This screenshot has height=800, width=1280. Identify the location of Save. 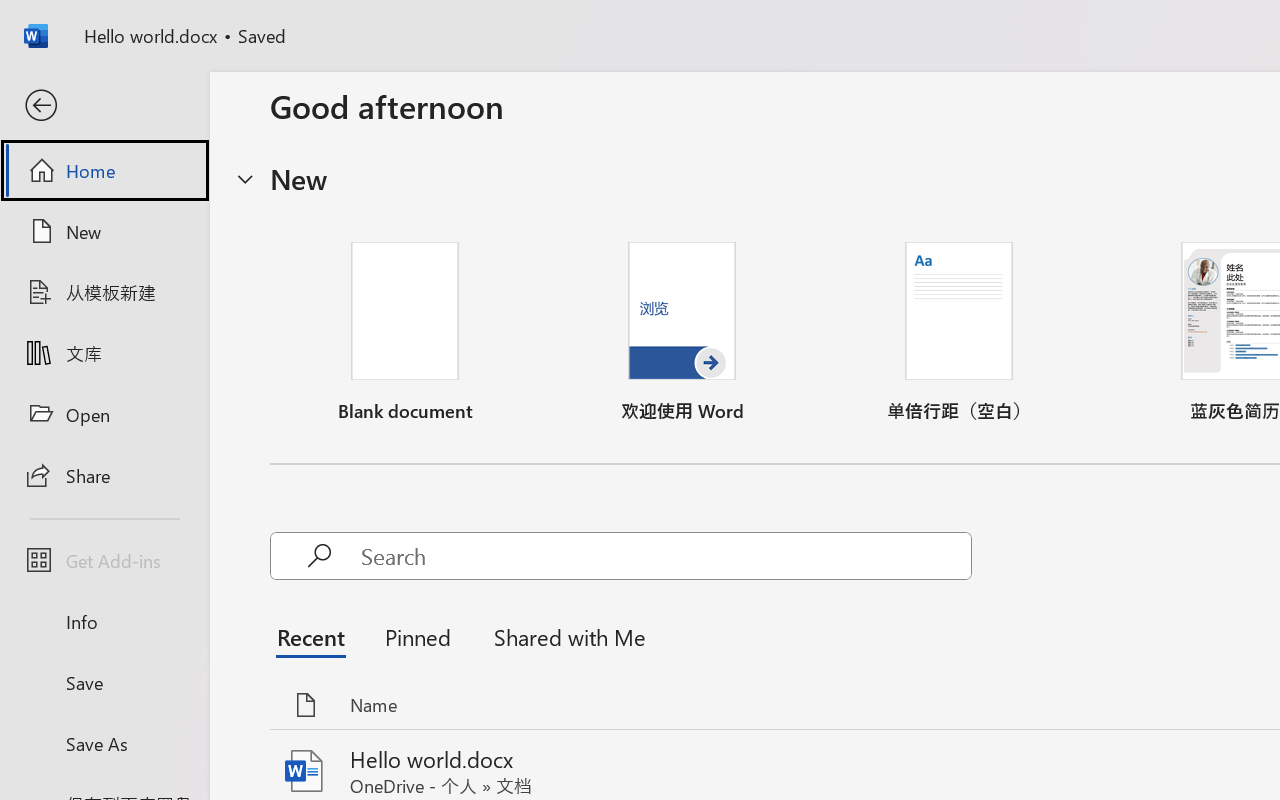
(104, 682).